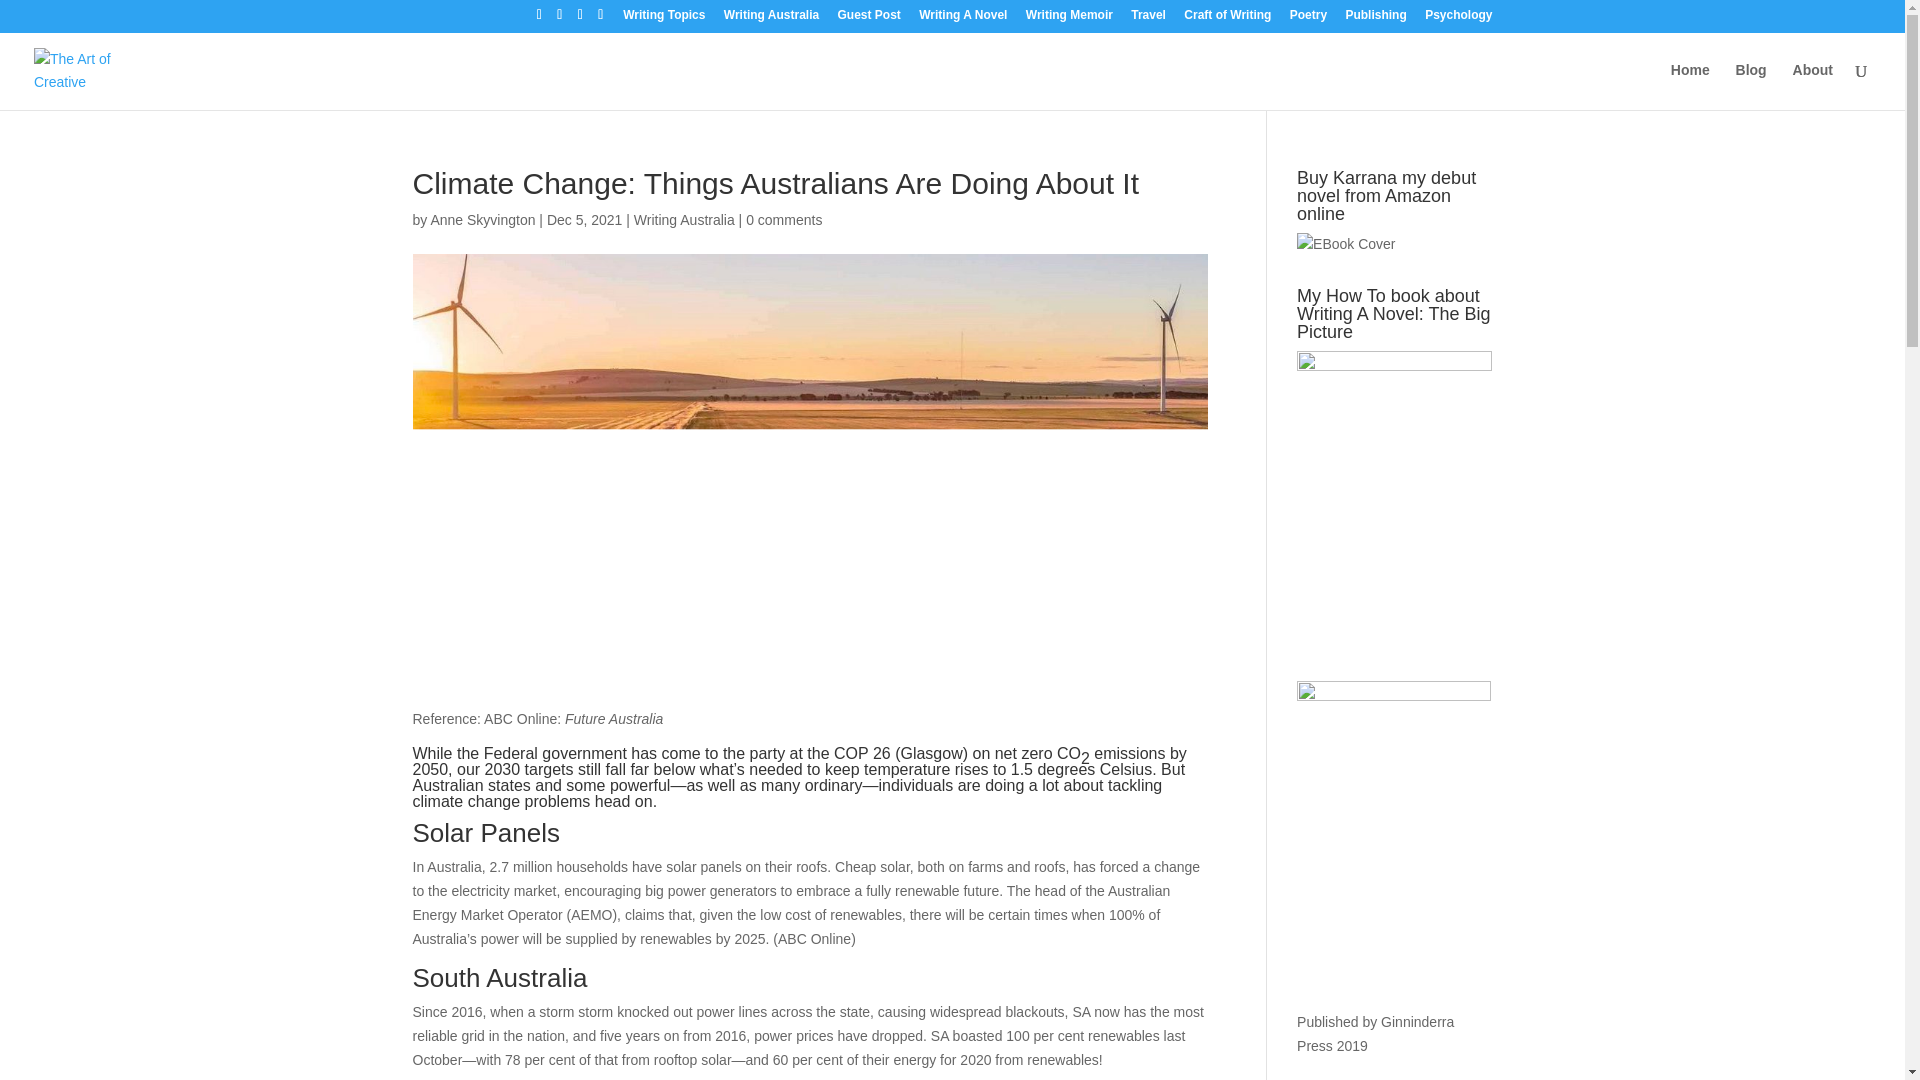 The height and width of the screenshot is (1080, 1920). What do you see at coordinates (684, 219) in the screenshot?
I see `Writing Australia` at bounding box center [684, 219].